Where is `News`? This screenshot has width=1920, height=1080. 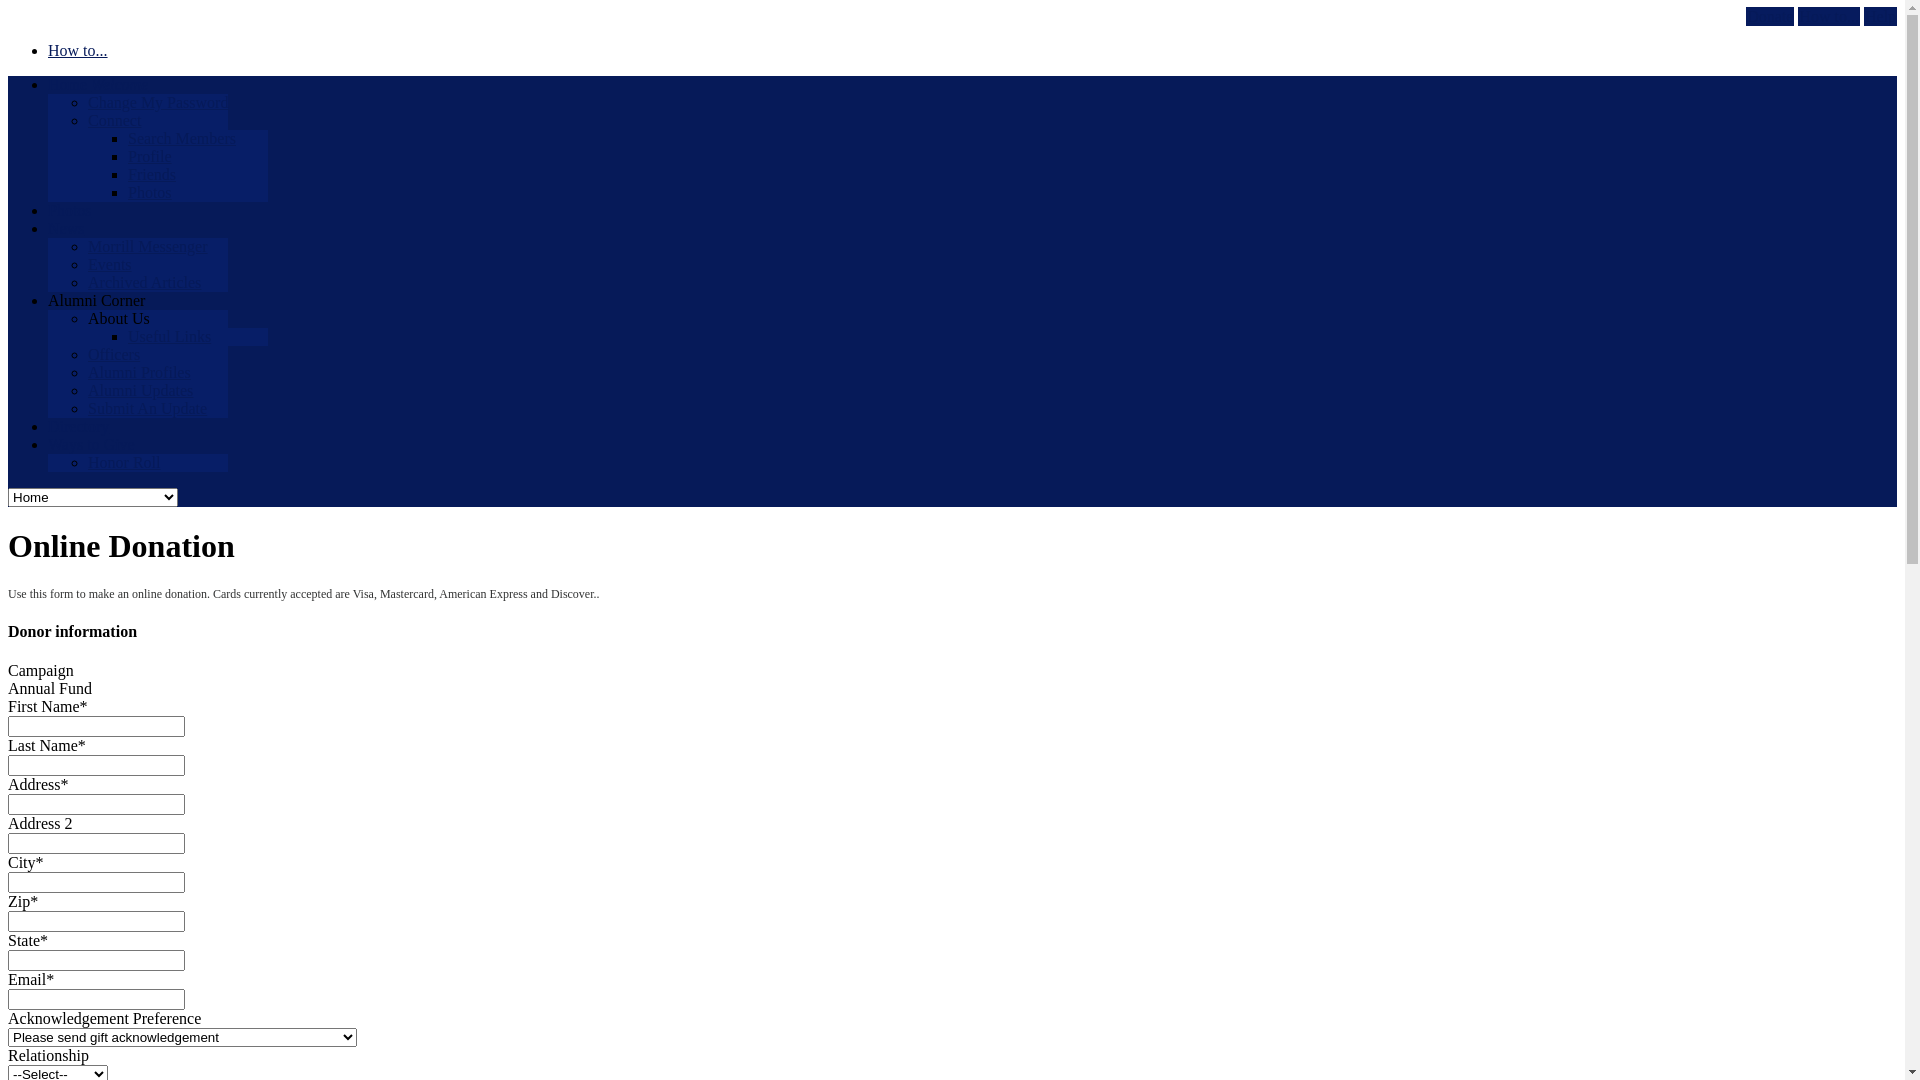
News is located at coordinates (66, 228).